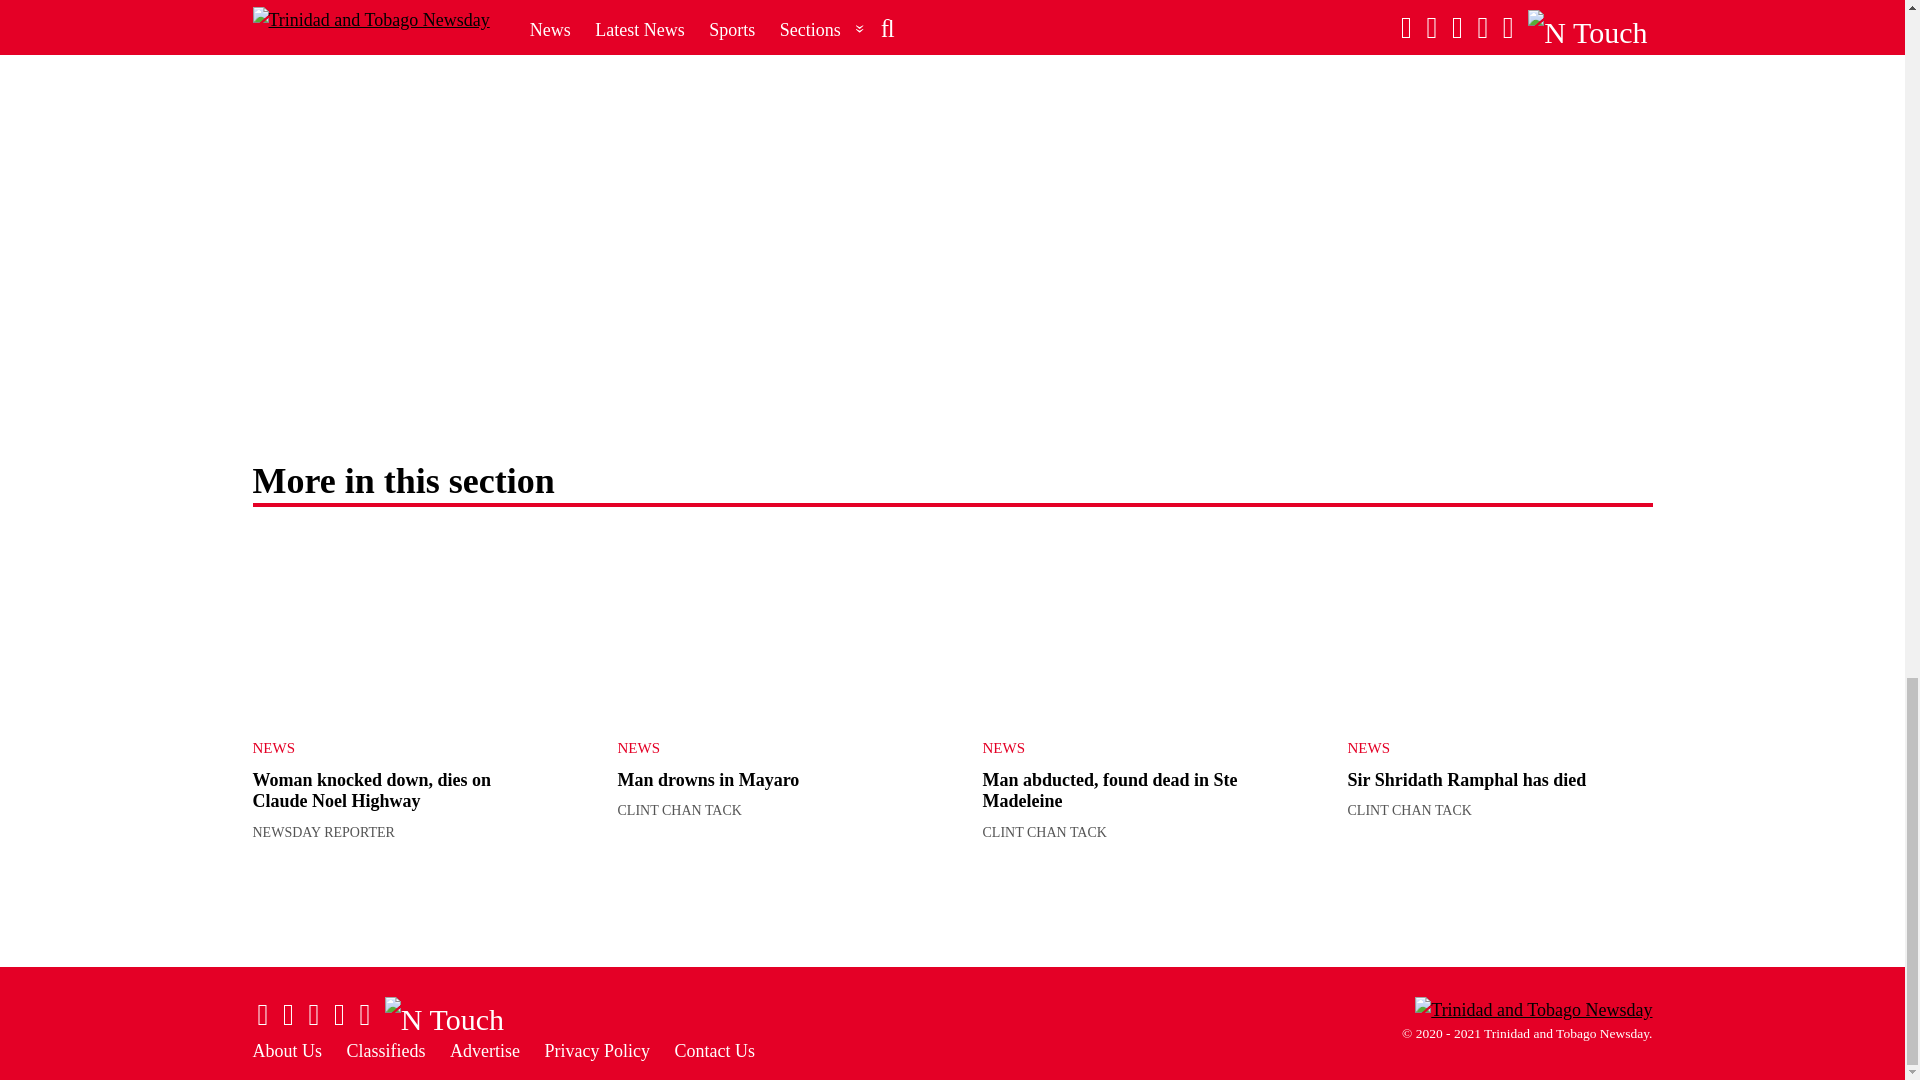 The width and height of the screenshot is (1920, 1080). I want to click on Woman knocked down, dies on Claude Noel Highway, so click(371, 791).